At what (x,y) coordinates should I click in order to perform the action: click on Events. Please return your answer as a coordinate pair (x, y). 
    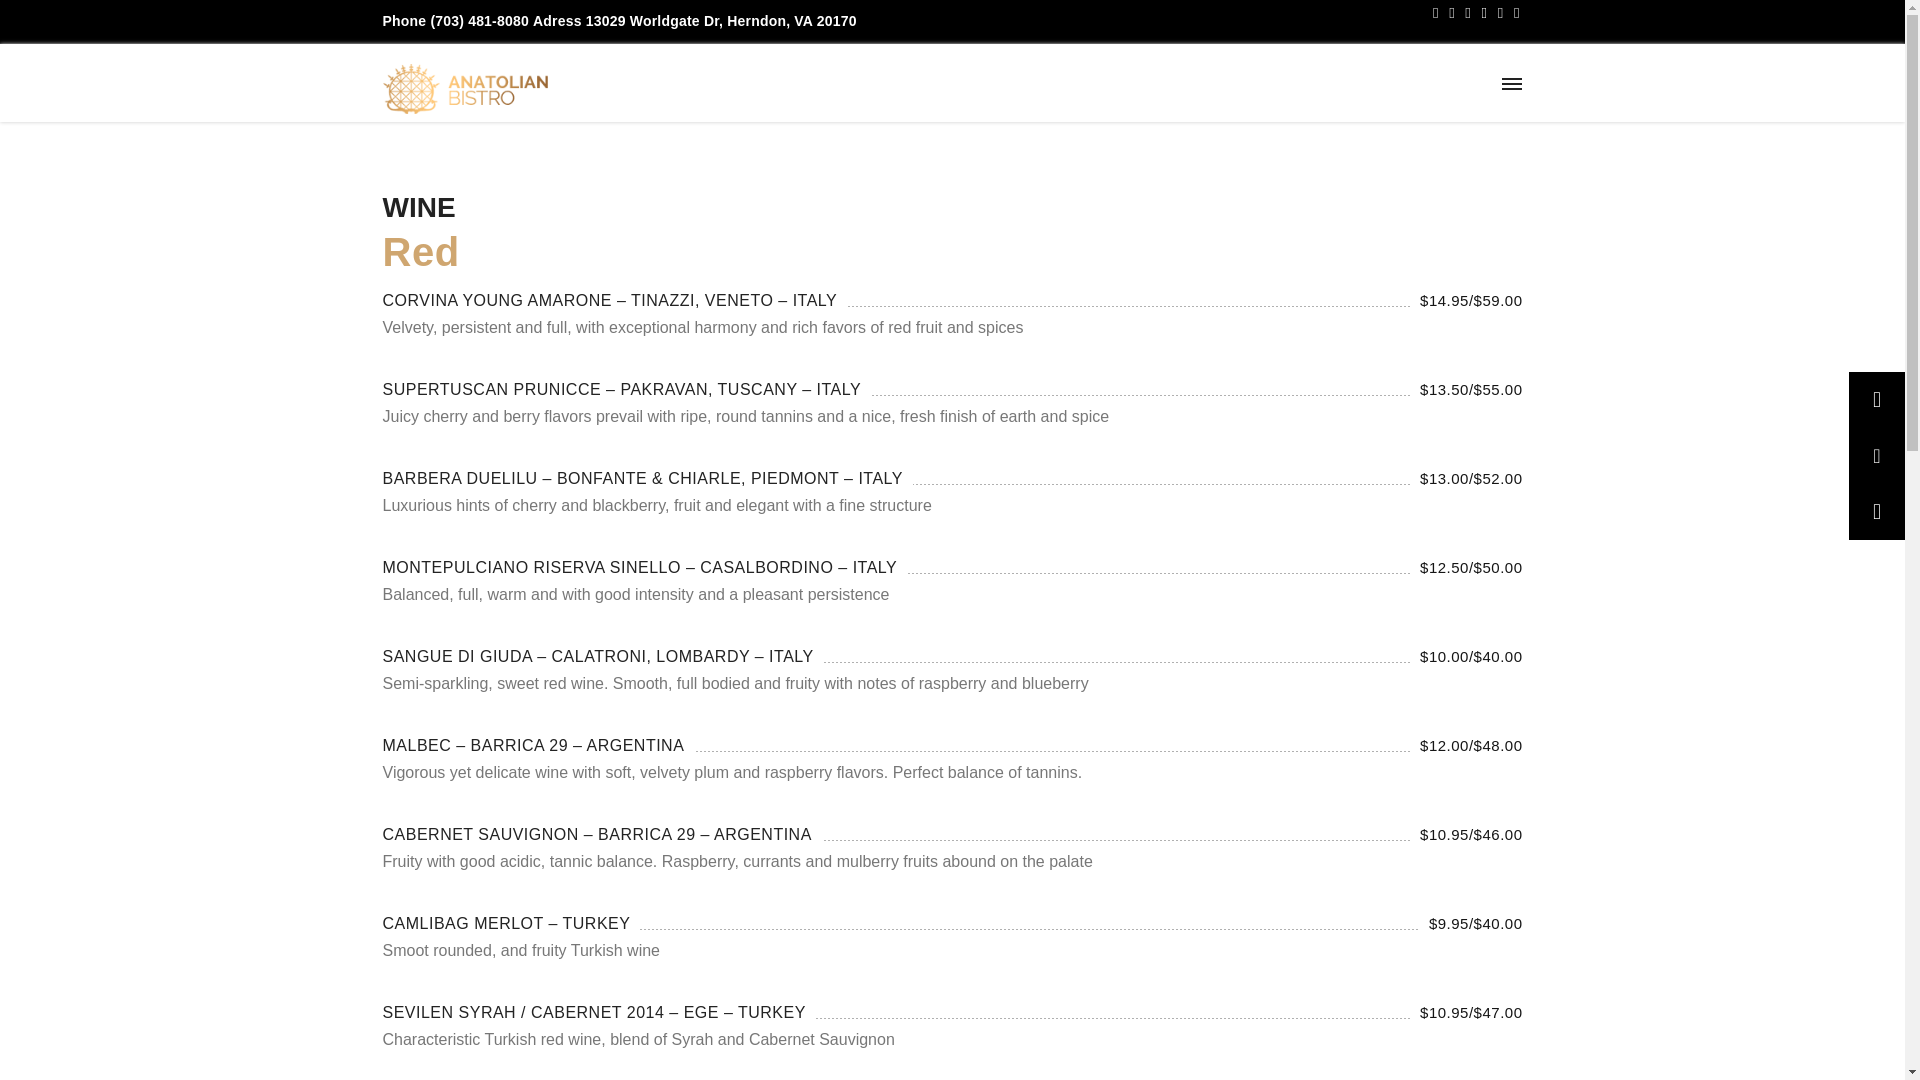
    Looking at the image, I should click on (1222, 83).